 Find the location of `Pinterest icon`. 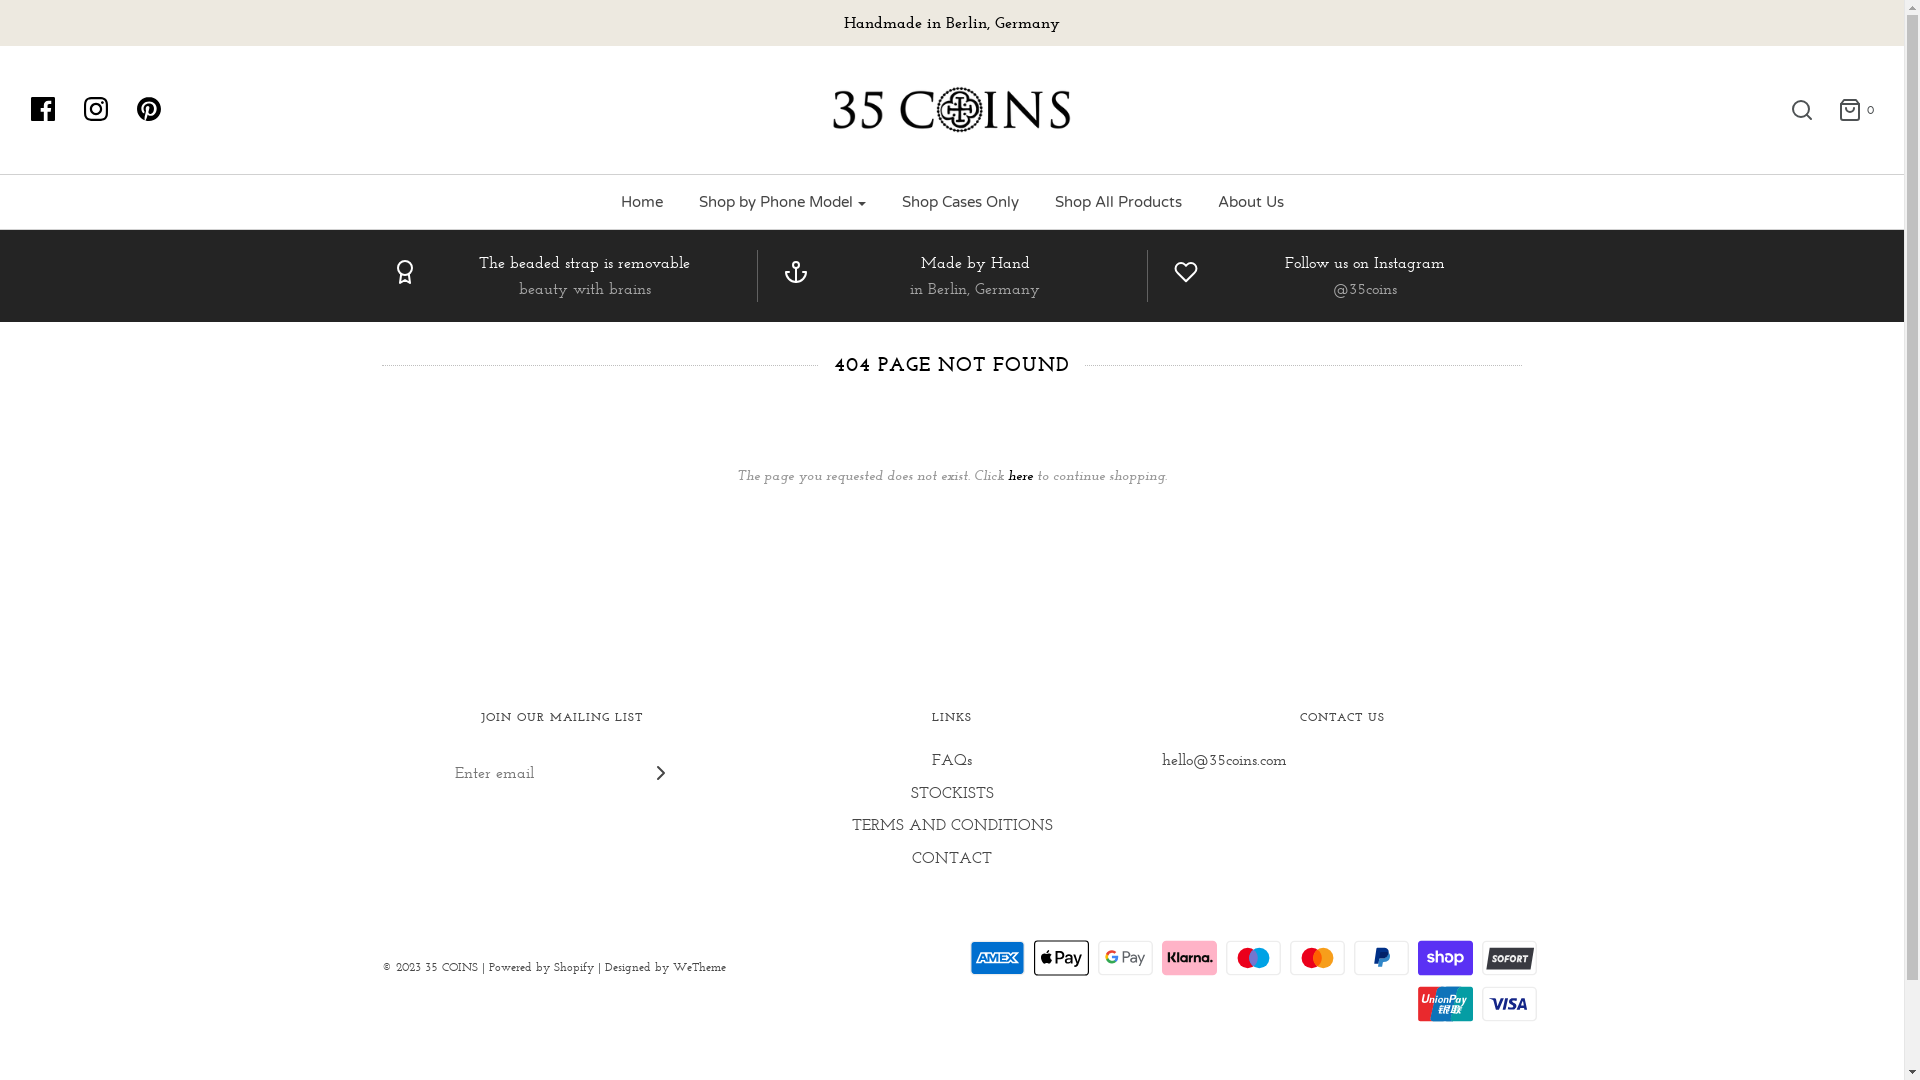

Pinterest icon is located at coordinates (159, 110).